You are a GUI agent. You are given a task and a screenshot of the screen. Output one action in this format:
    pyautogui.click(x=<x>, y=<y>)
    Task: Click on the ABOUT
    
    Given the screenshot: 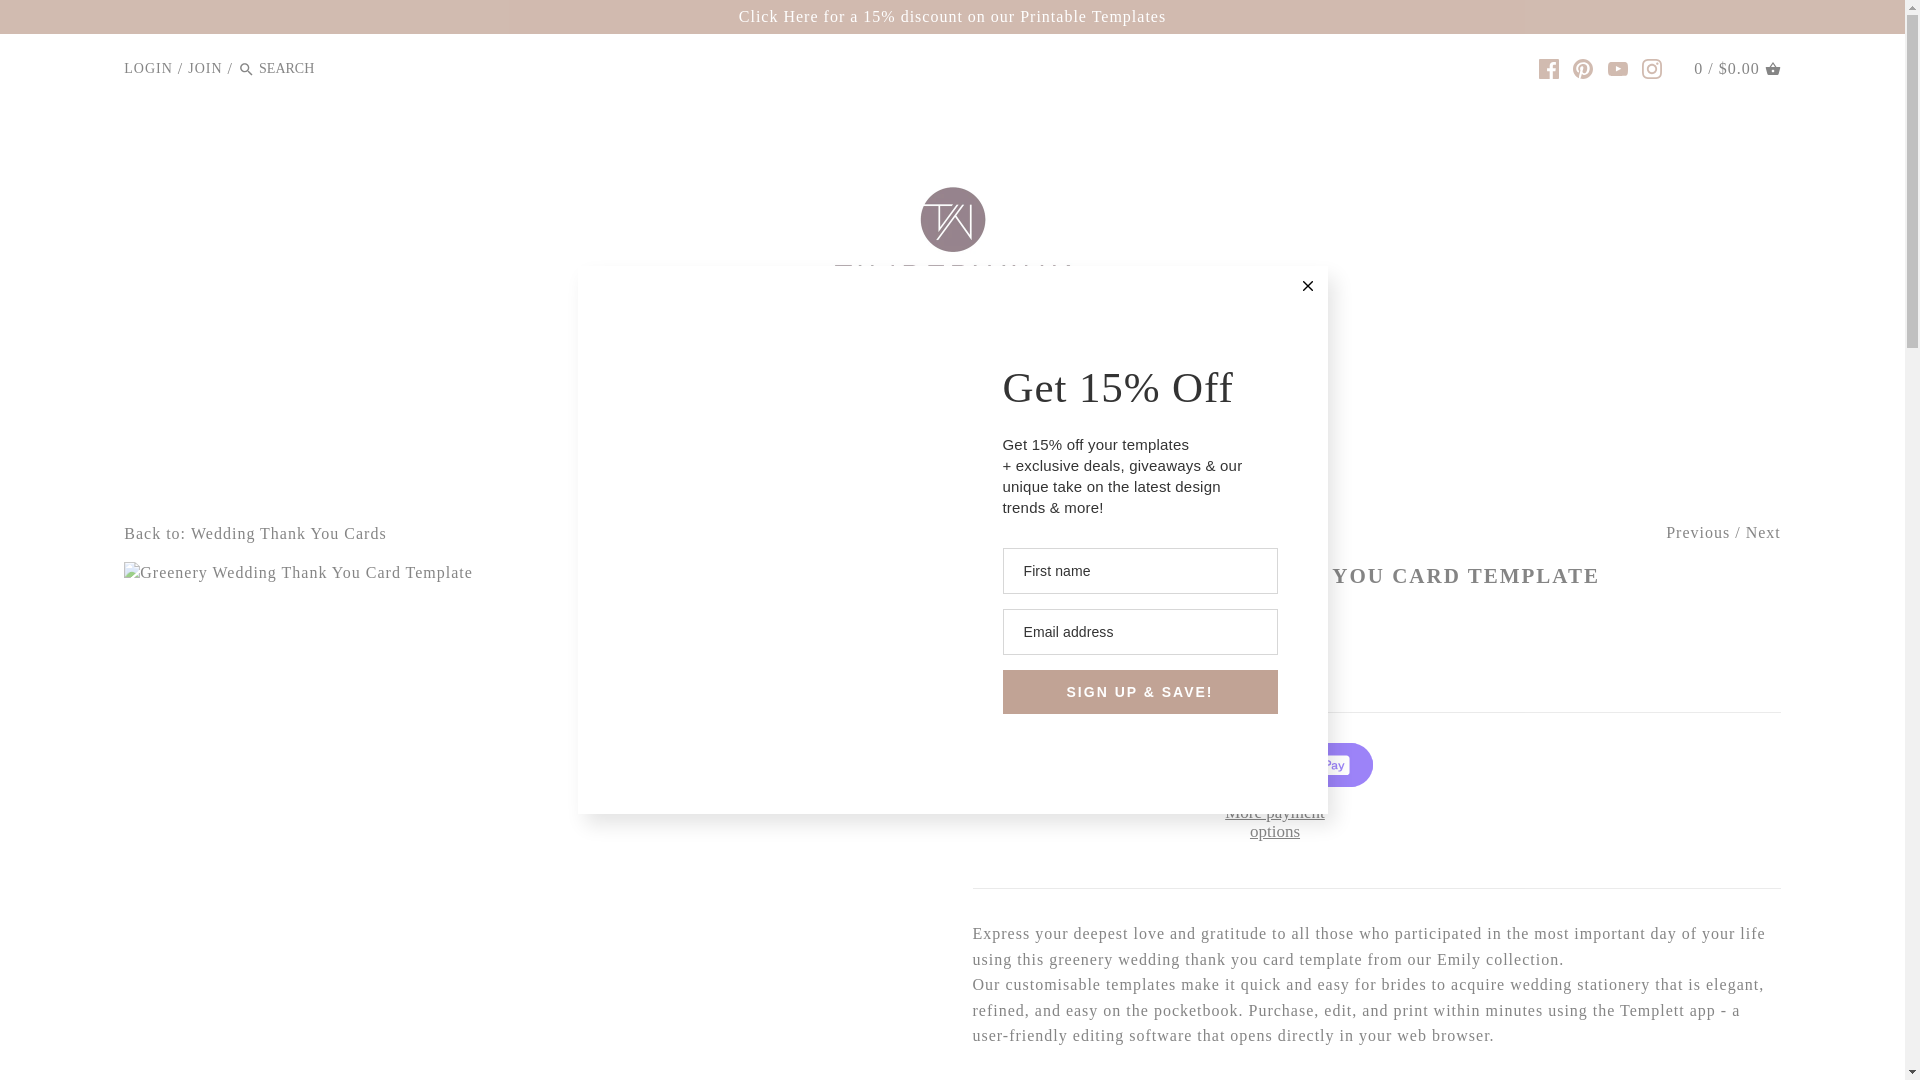 What is the action you would take?
    pyautogui.click(x=635, y=444)
    